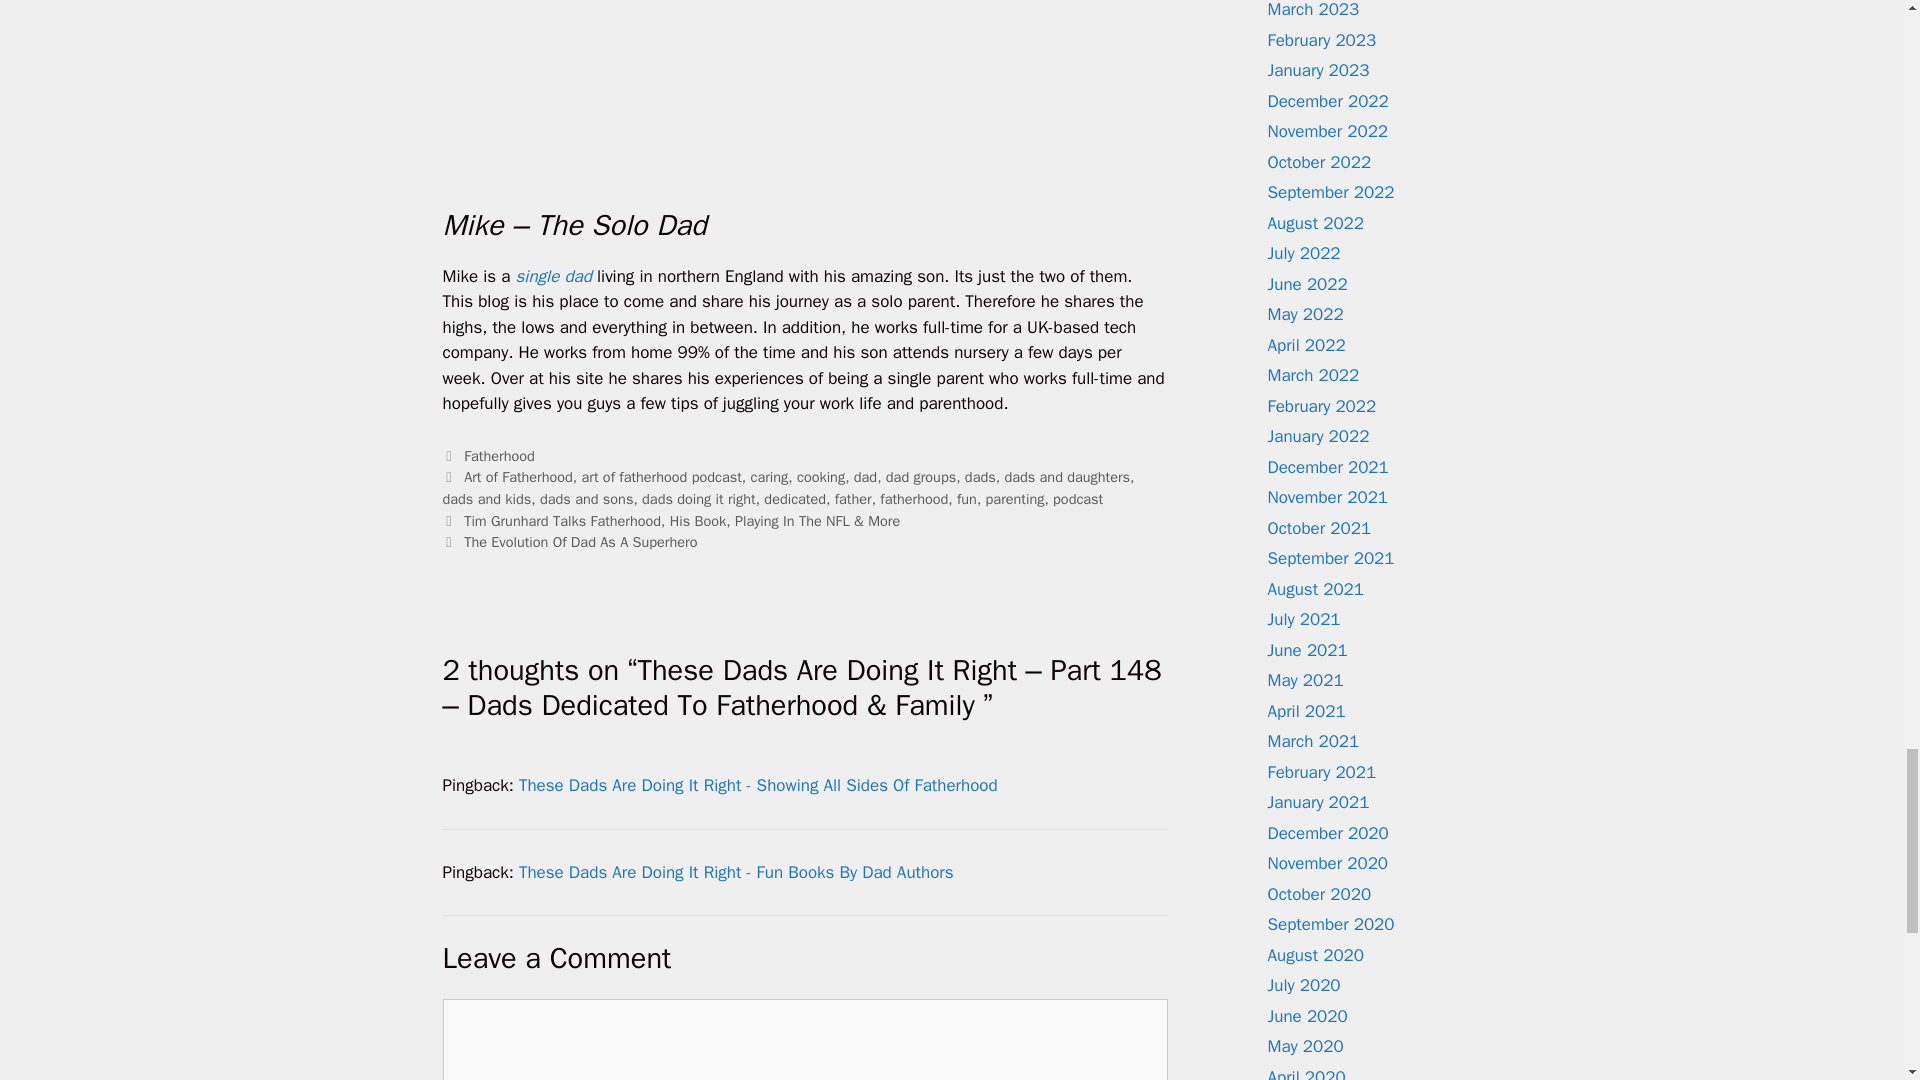 The width and height of the screenshot is (1920, 1080). What do you see at coordinates (554, 276) in the screenshot?
I see `single dad` at bounding box center [554, 276].